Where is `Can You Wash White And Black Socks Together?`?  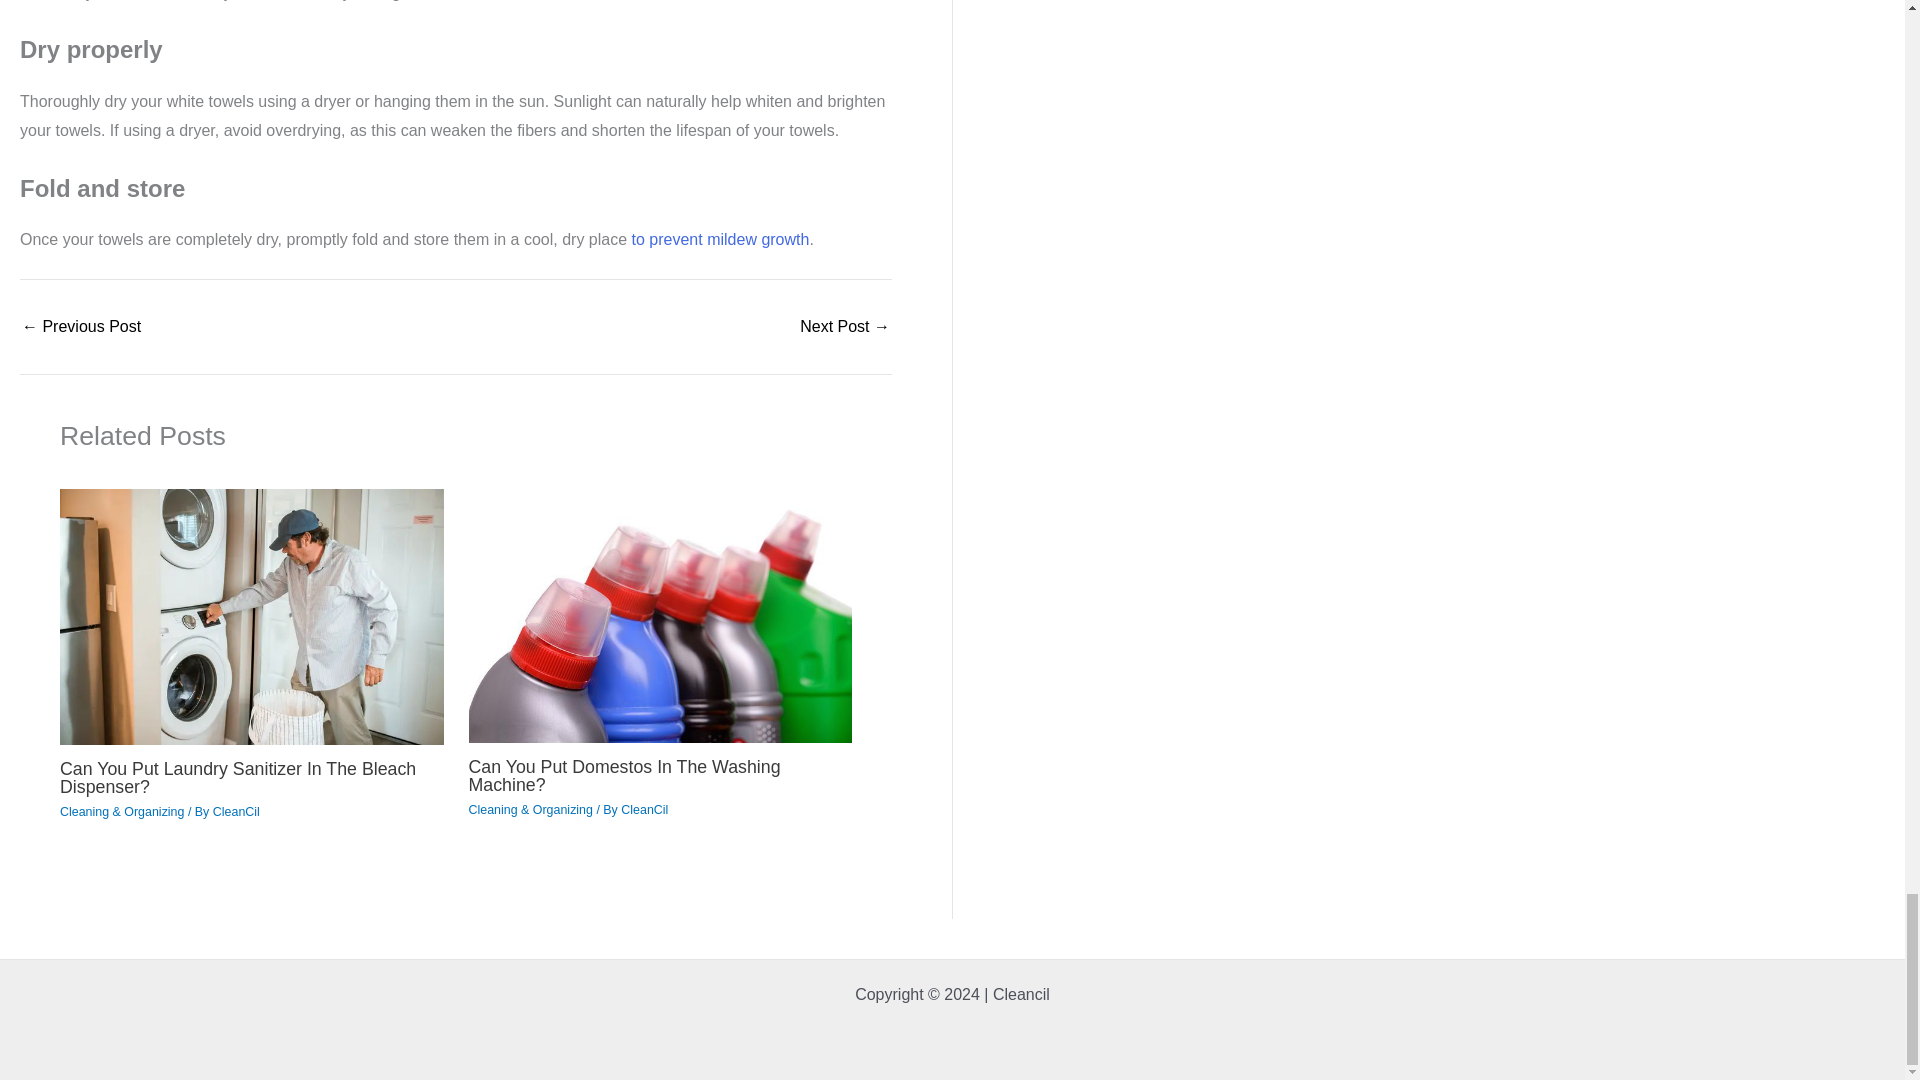
Can You Wash White And Black Socks Together? is located at coordinates (80, 326).